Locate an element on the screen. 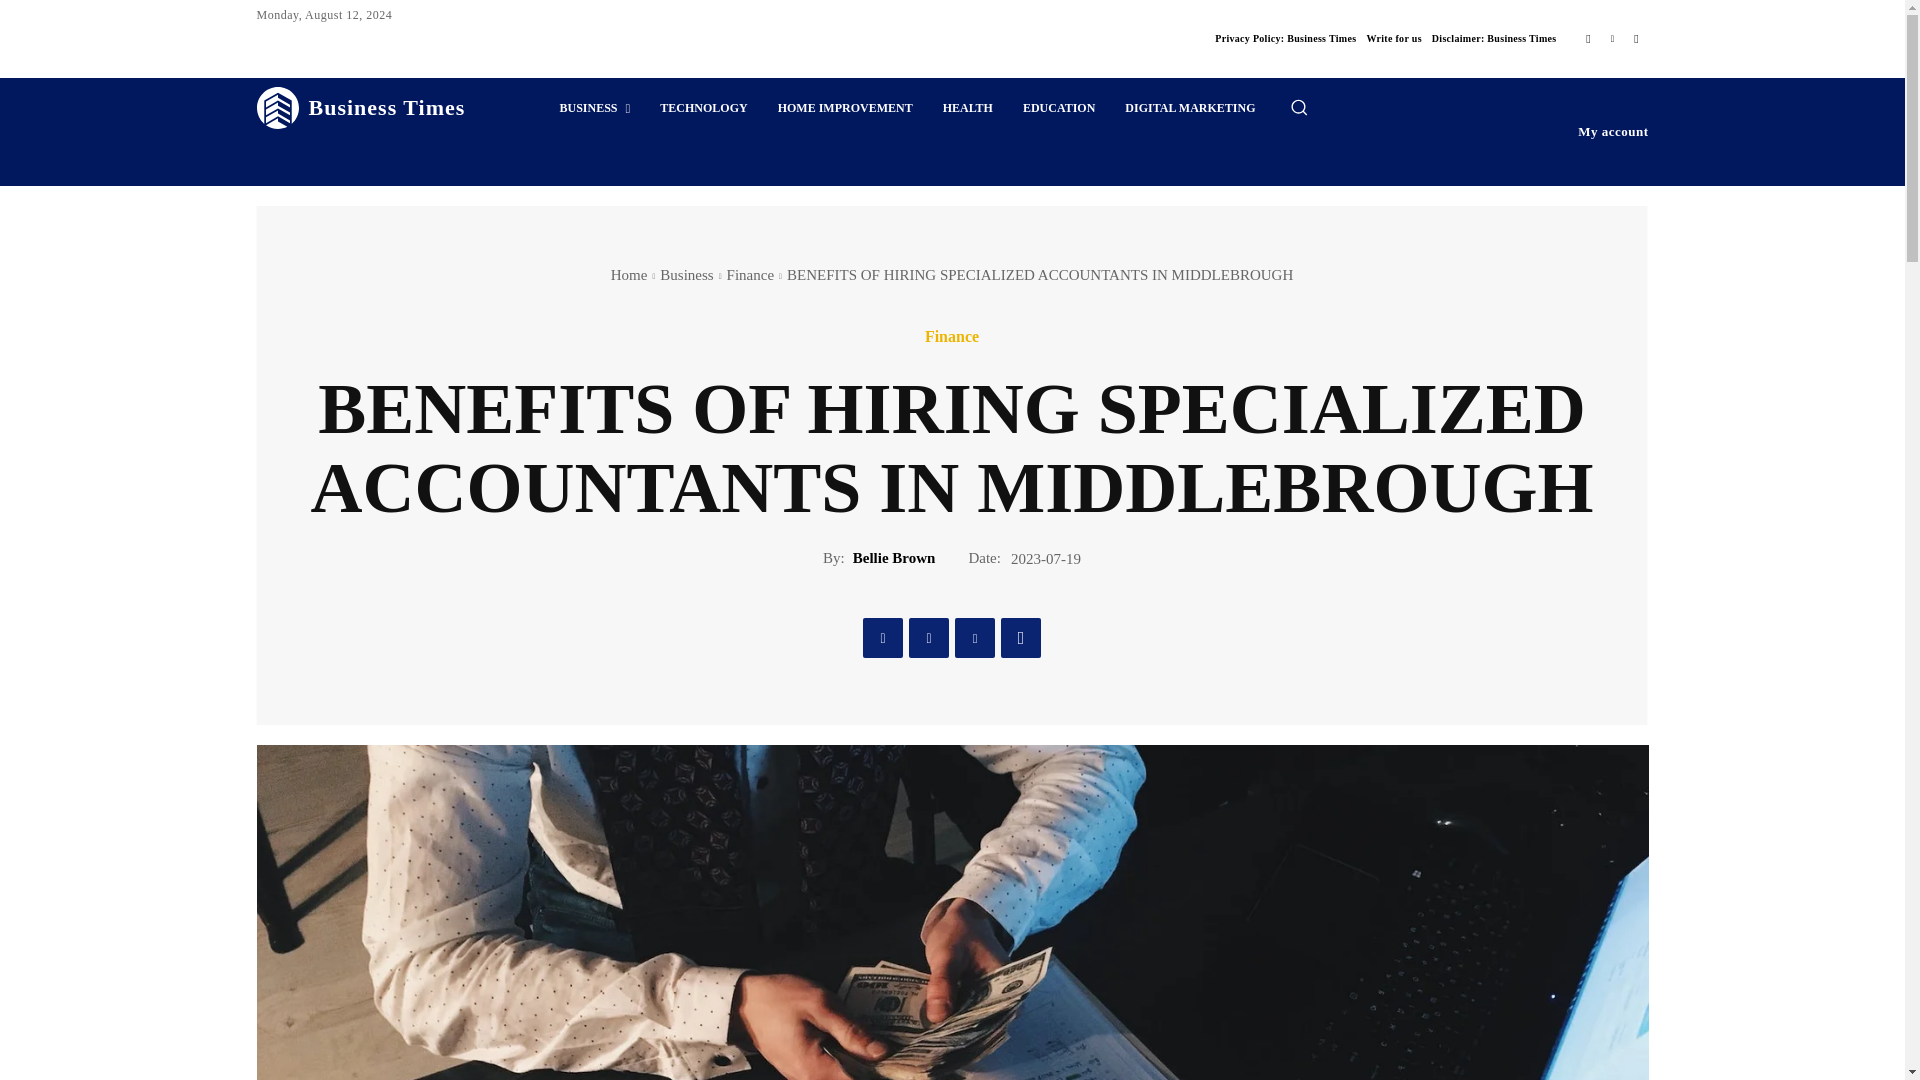 The height and width of the screenshot is (1080, 1920). WhatsApp is located at coordinates (1020, 637).